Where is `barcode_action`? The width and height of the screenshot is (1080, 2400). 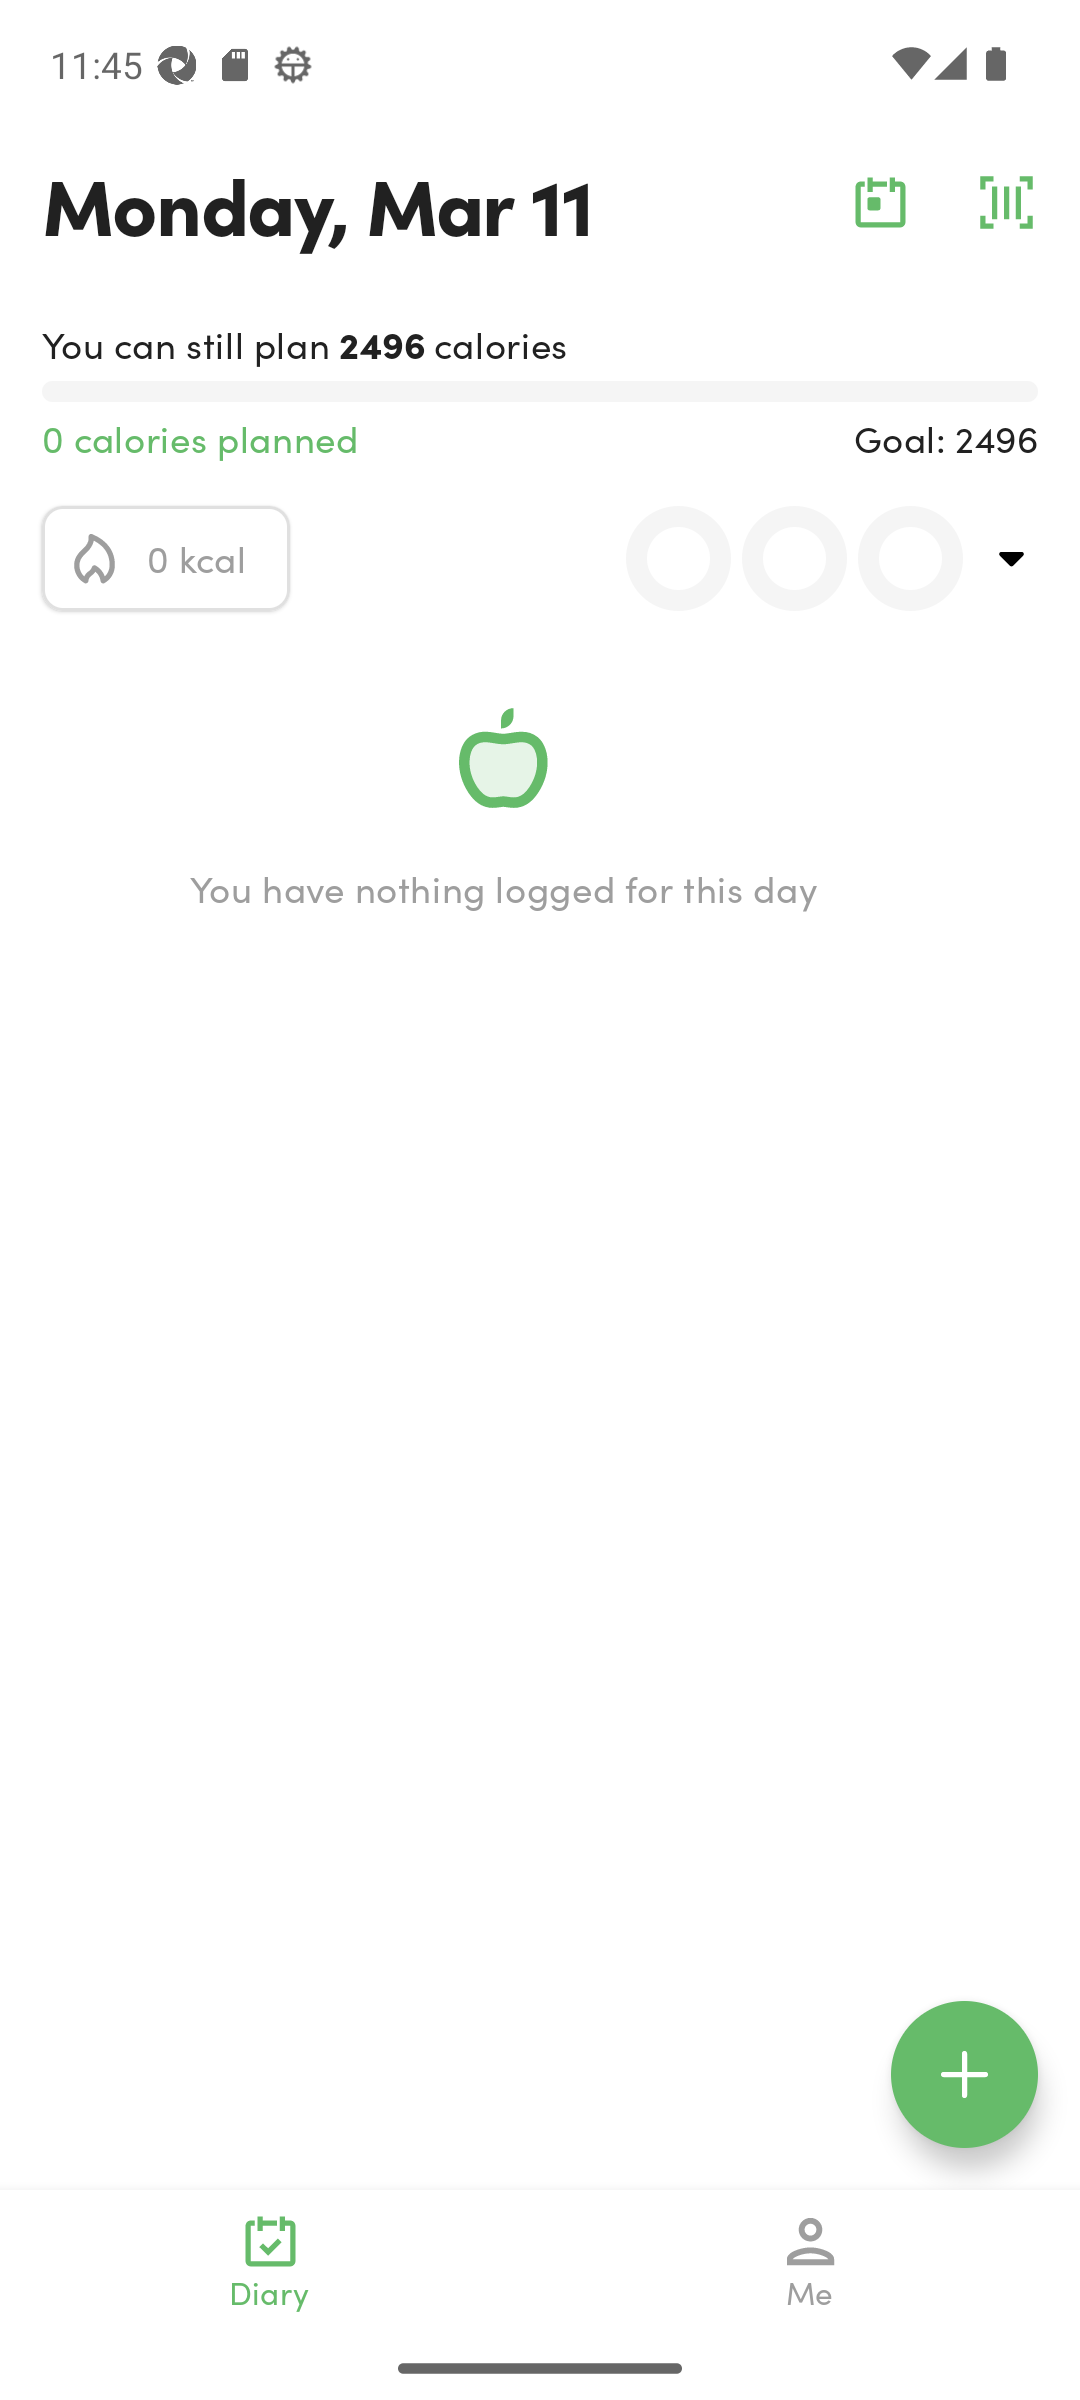
barcode_action is located at coordinates (1006, 202).